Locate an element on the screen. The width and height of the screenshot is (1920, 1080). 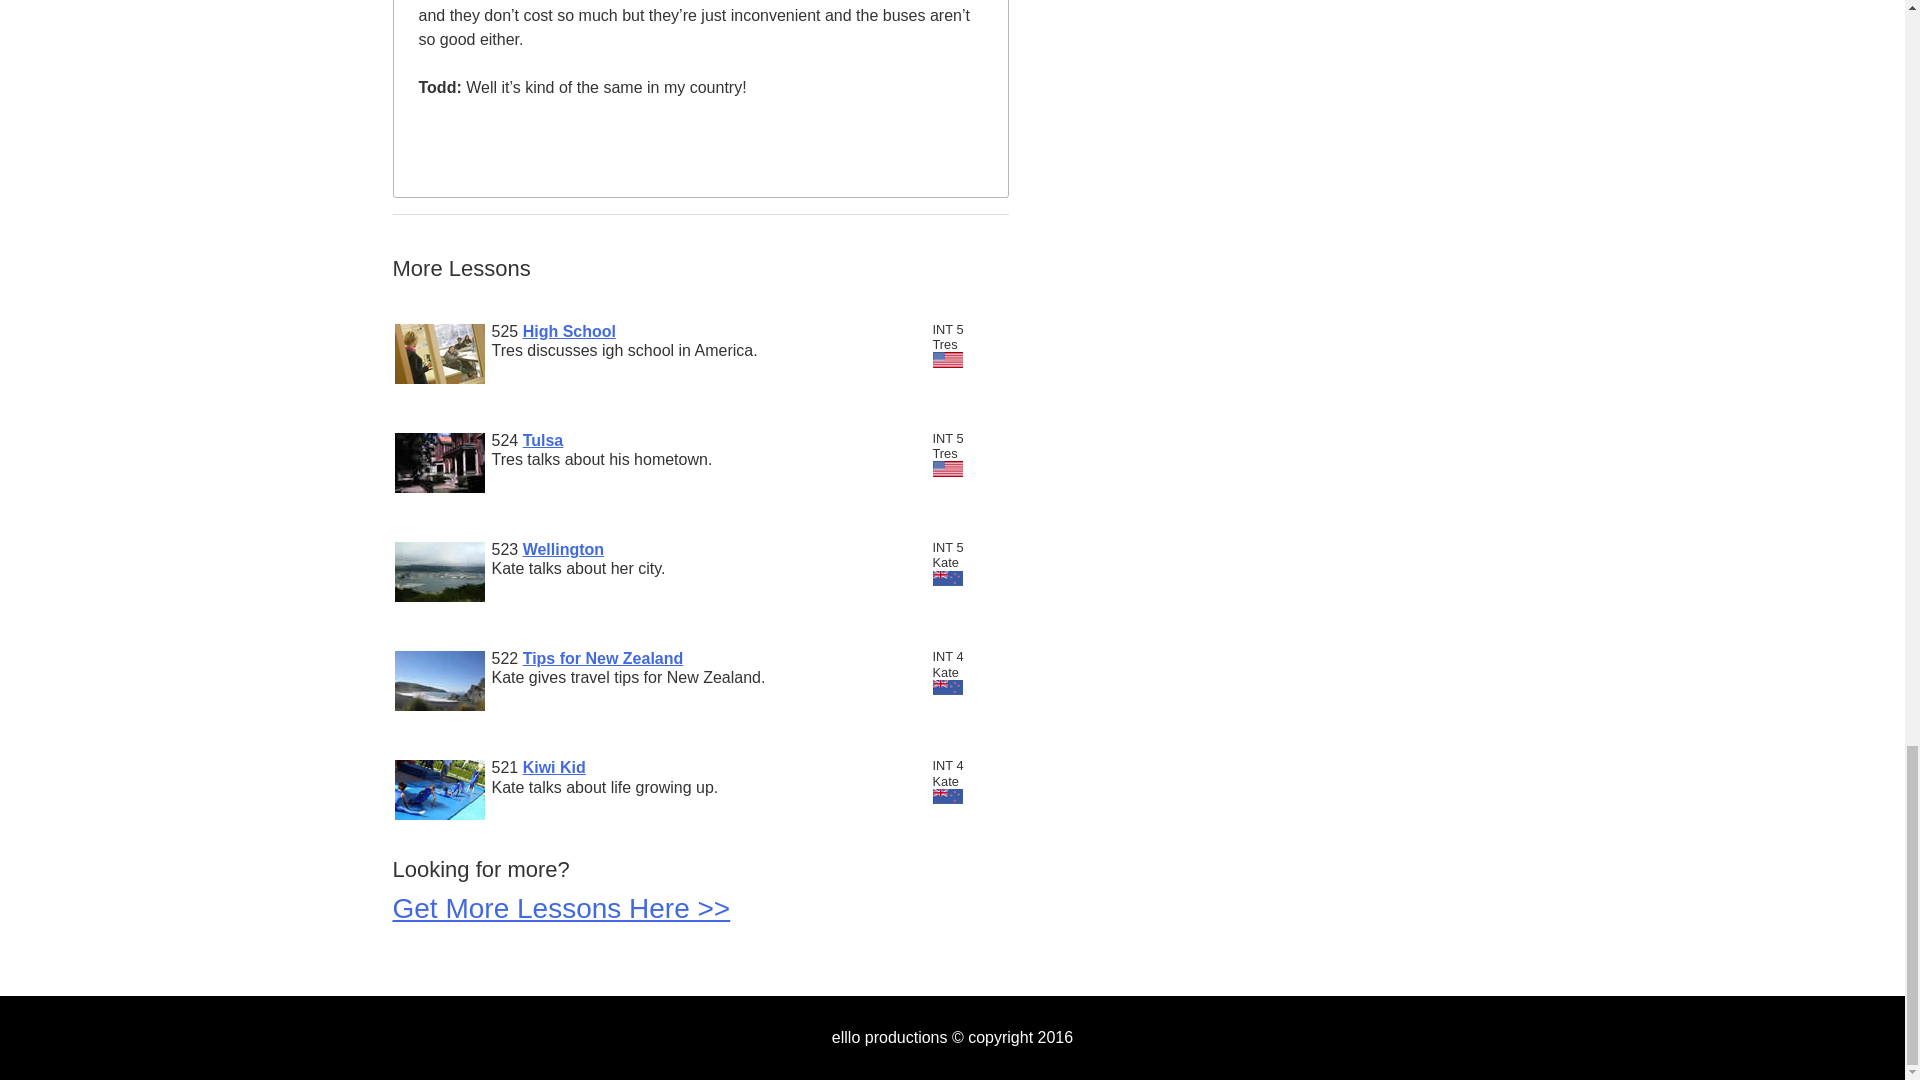
High School is located at coordinates (569, 331).